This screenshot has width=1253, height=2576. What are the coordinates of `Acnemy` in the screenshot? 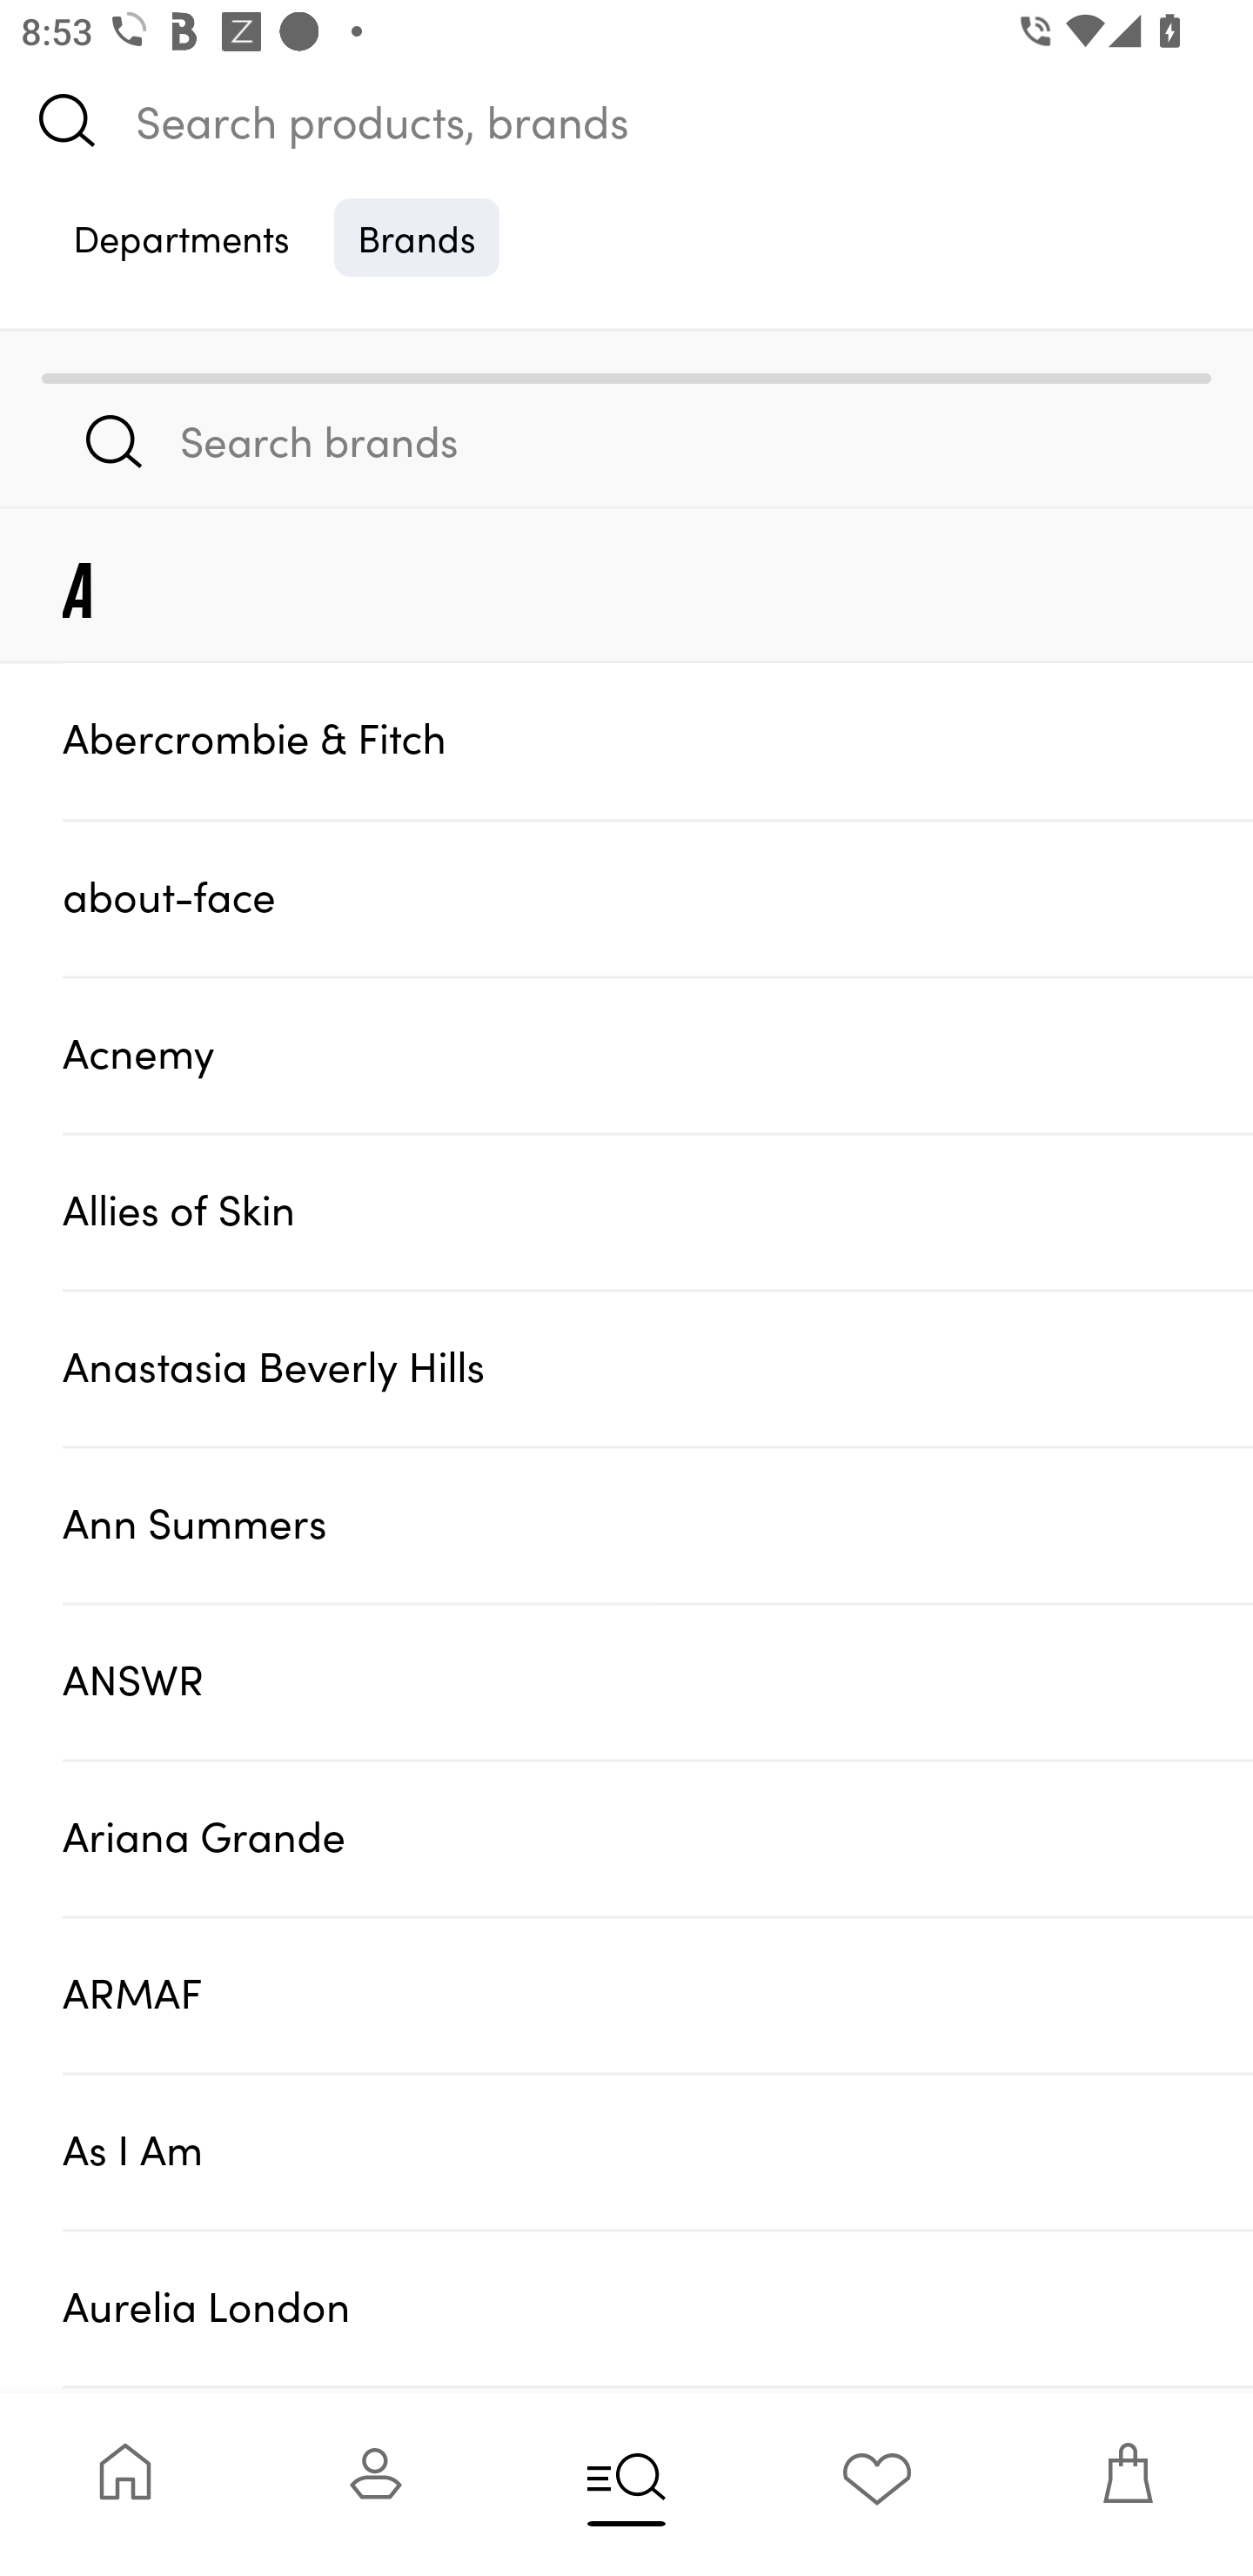 It's located at (658, 1055).